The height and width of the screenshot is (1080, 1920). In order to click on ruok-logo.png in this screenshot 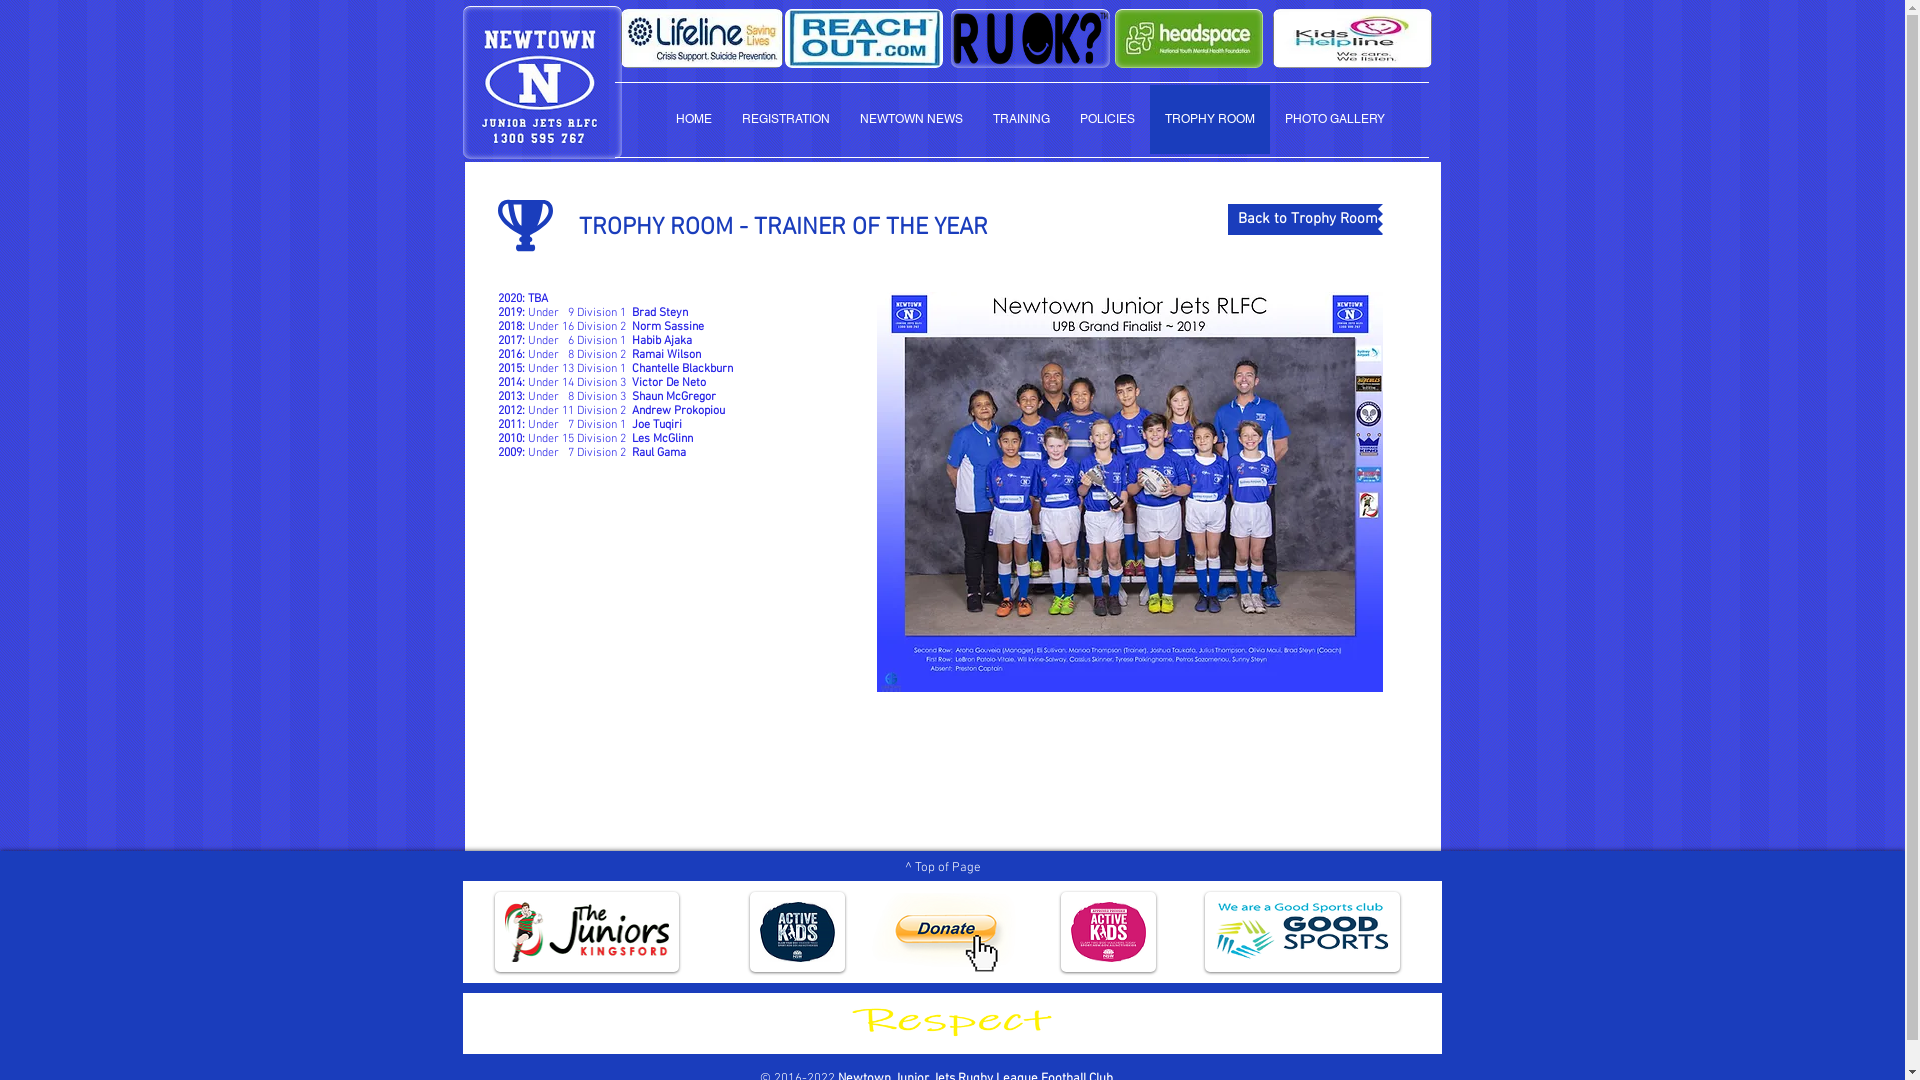, I will do `click(1030, 38)`.